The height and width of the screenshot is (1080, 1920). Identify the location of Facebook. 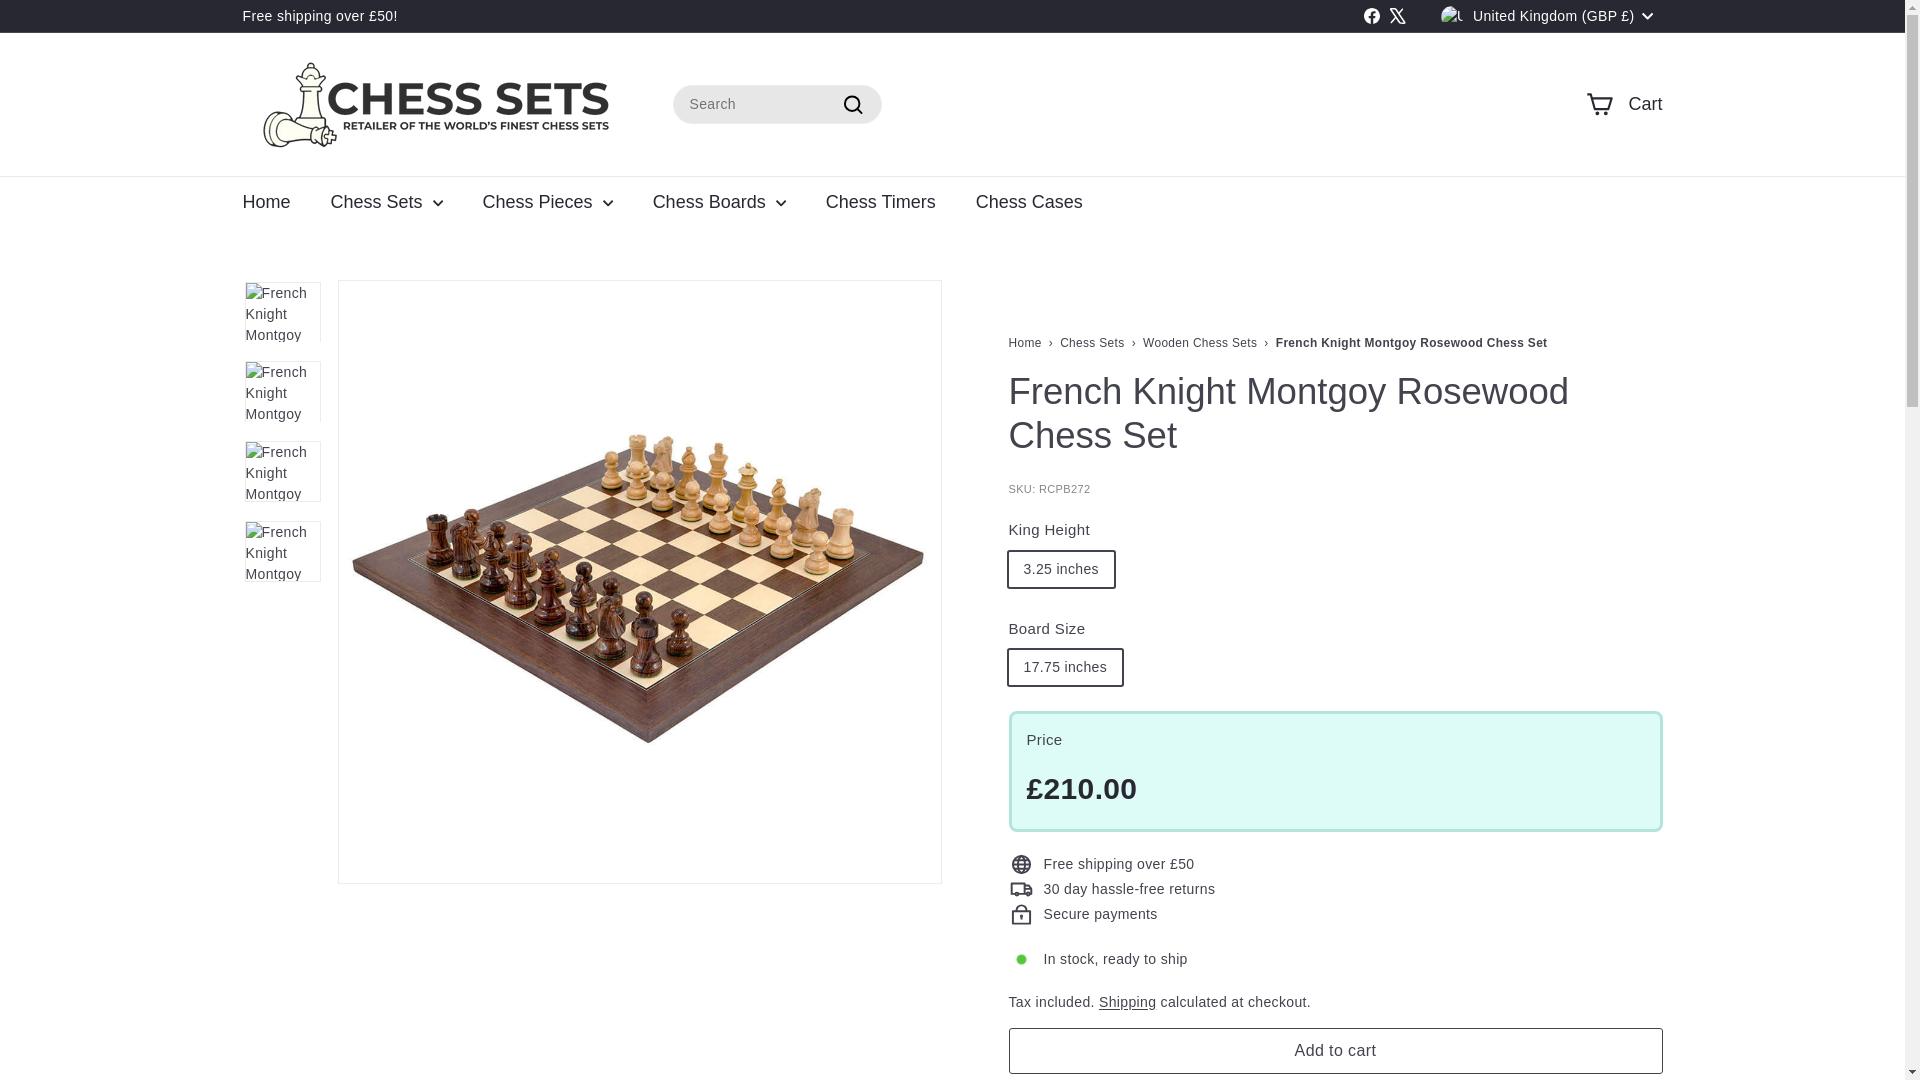
(1372, 17).